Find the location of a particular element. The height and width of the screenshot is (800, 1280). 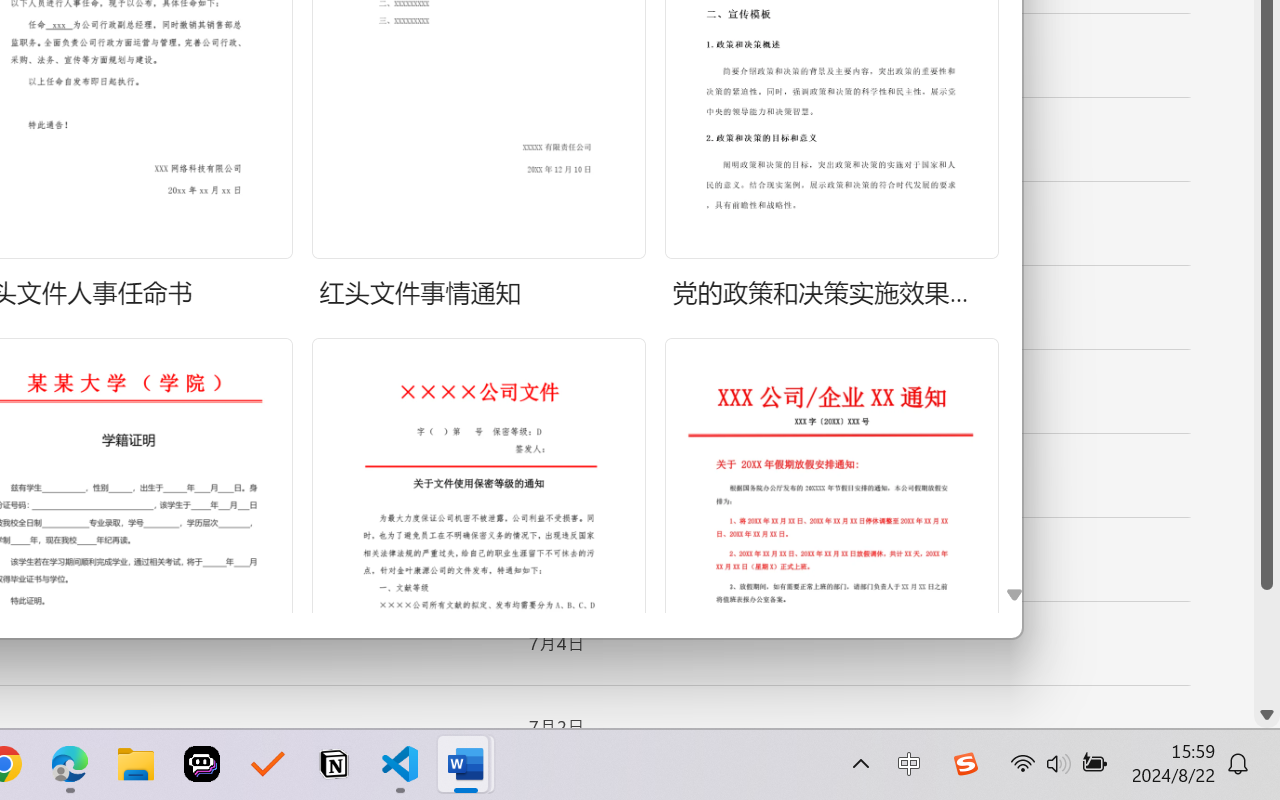

Class: Image is located at coordinates (965, 764).